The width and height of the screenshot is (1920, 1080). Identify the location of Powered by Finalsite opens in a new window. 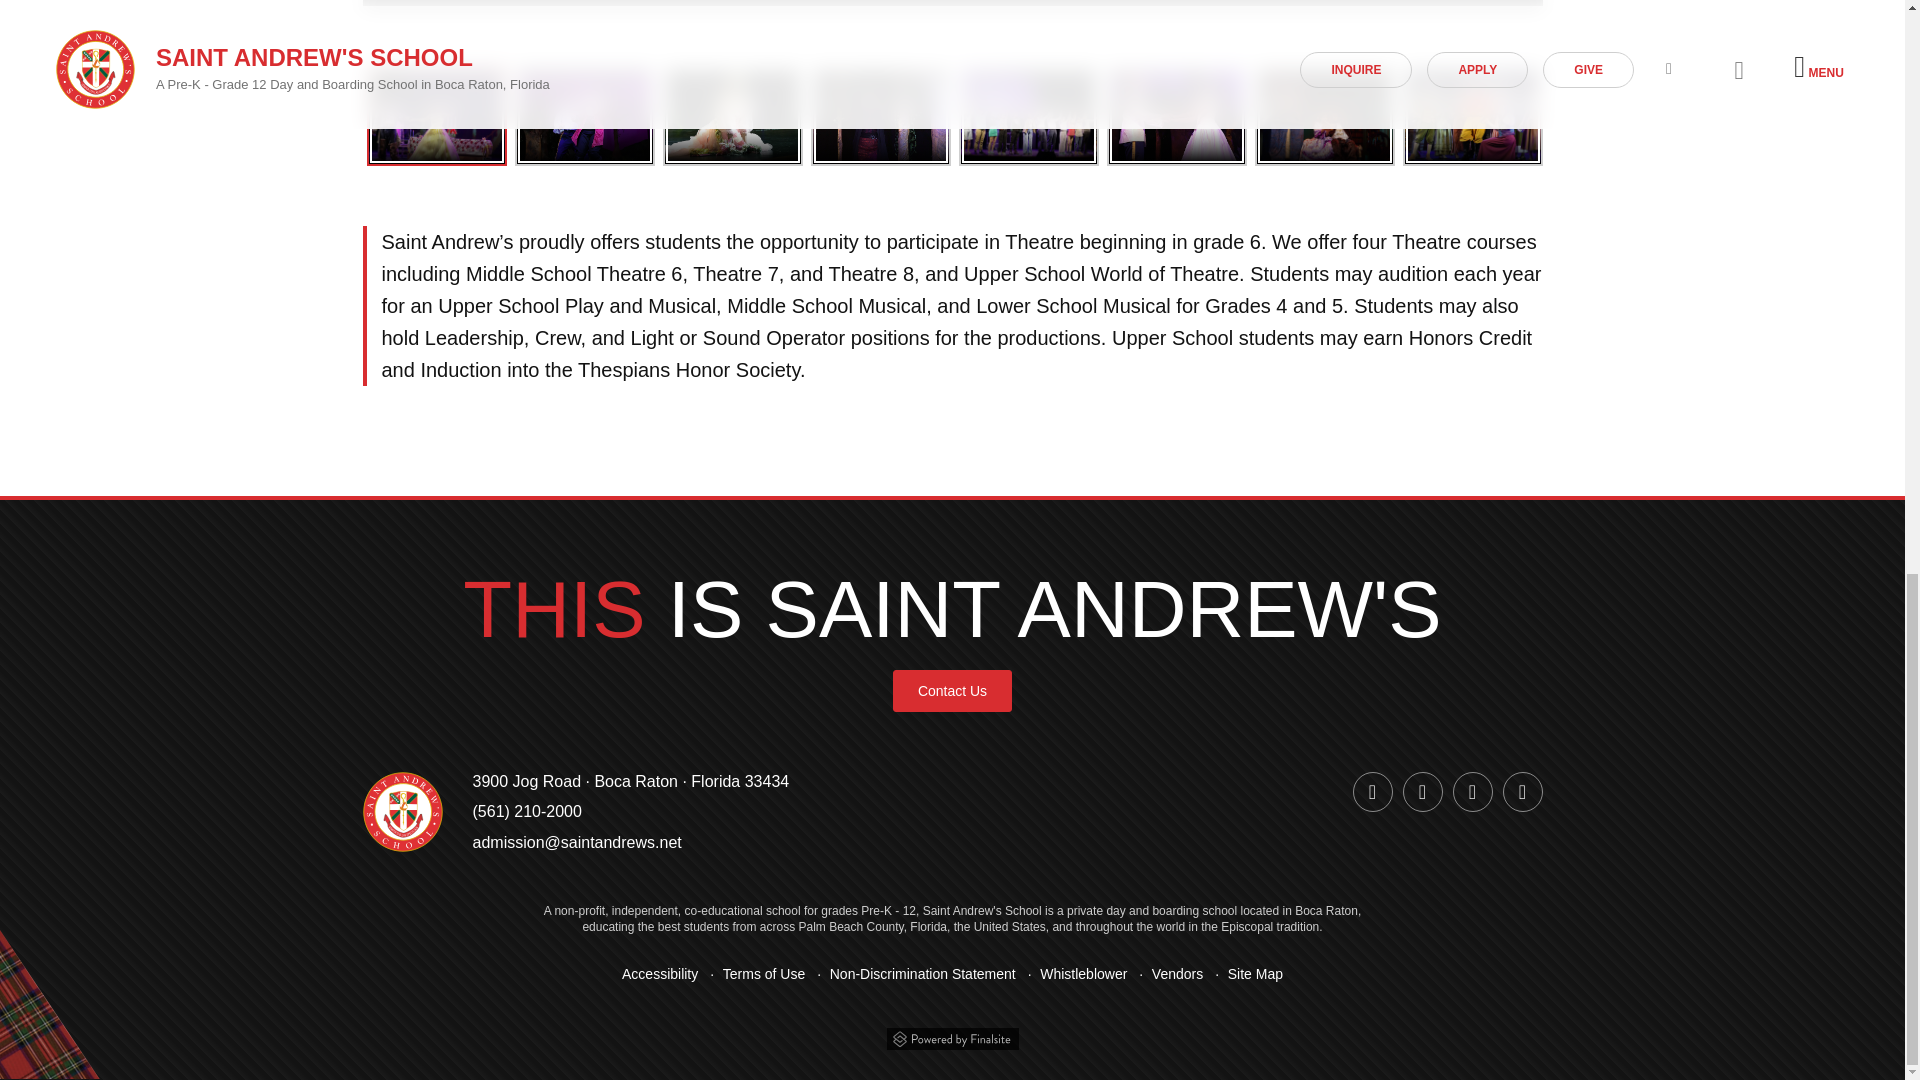
(951, 1037).